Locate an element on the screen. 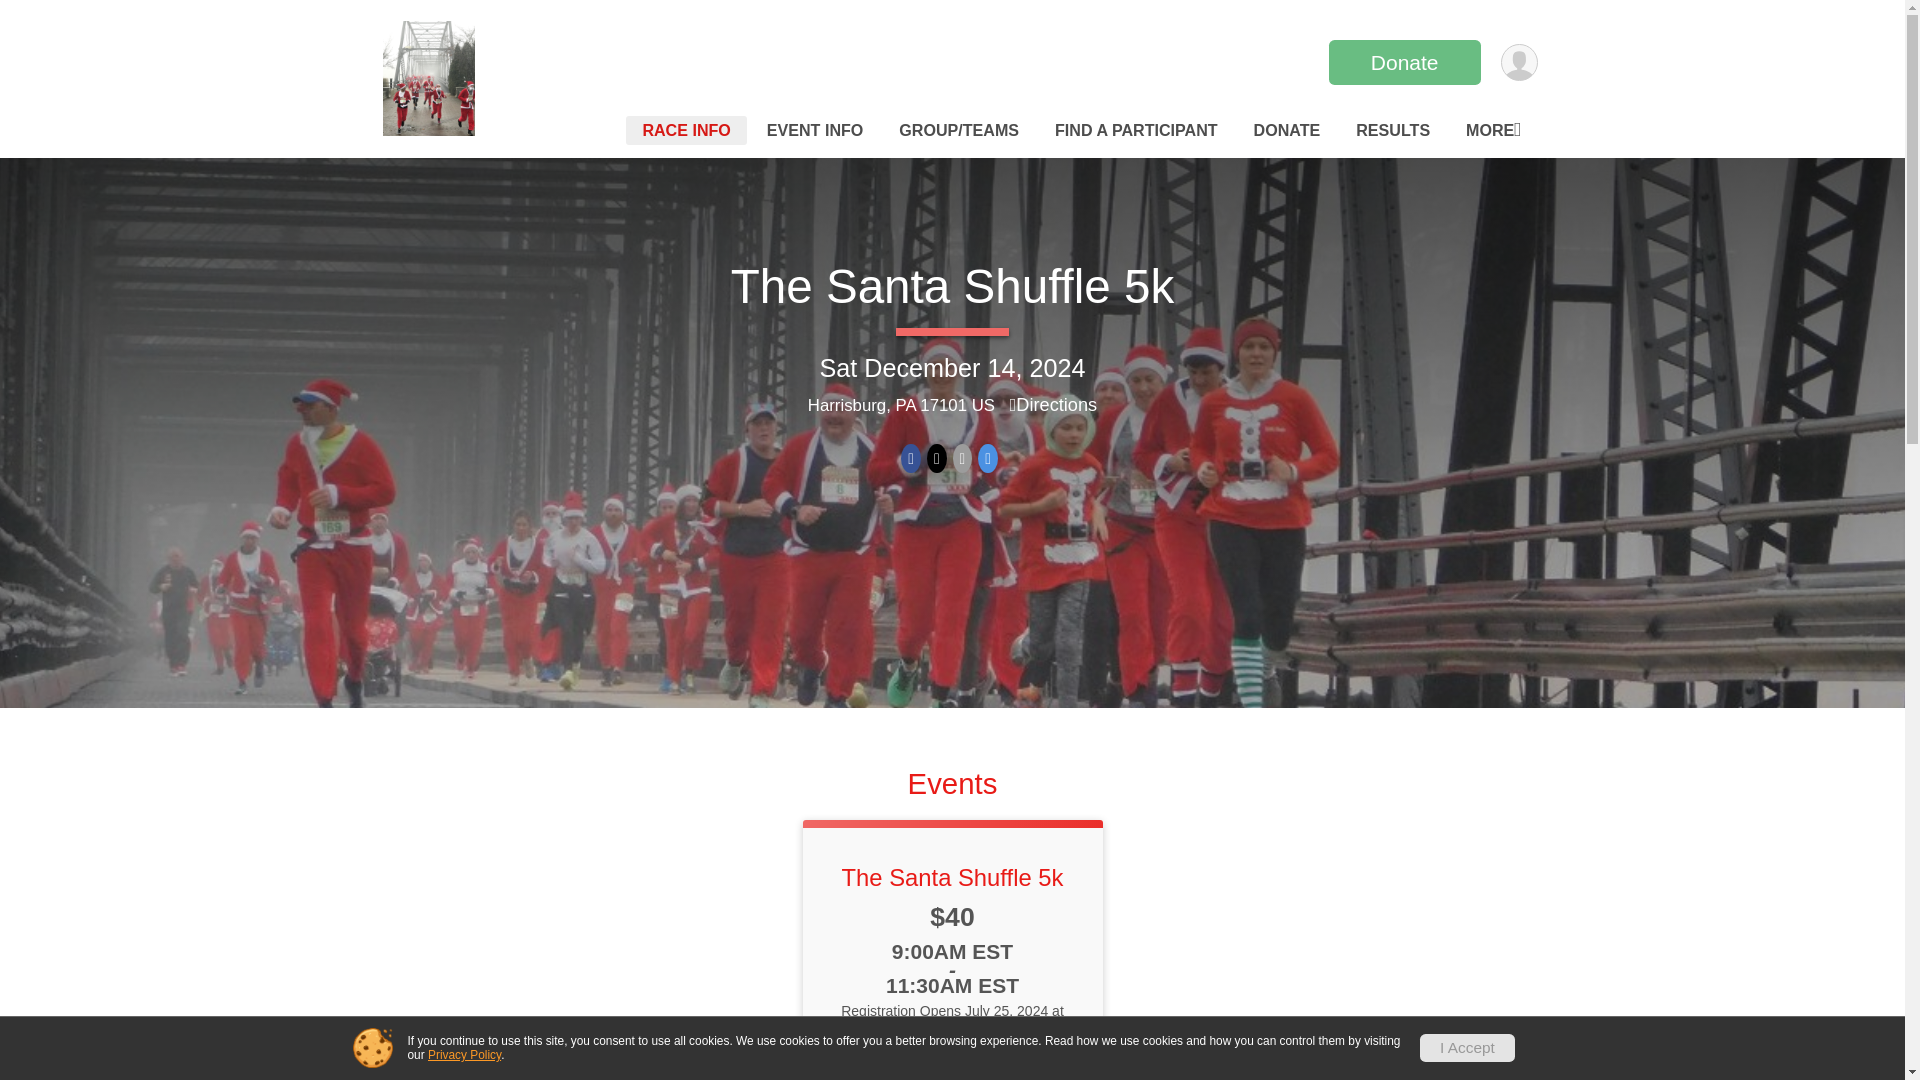 The image size is (1920, 1080). FIND A PARTICIPANT is located at coordinates (1136, 130).